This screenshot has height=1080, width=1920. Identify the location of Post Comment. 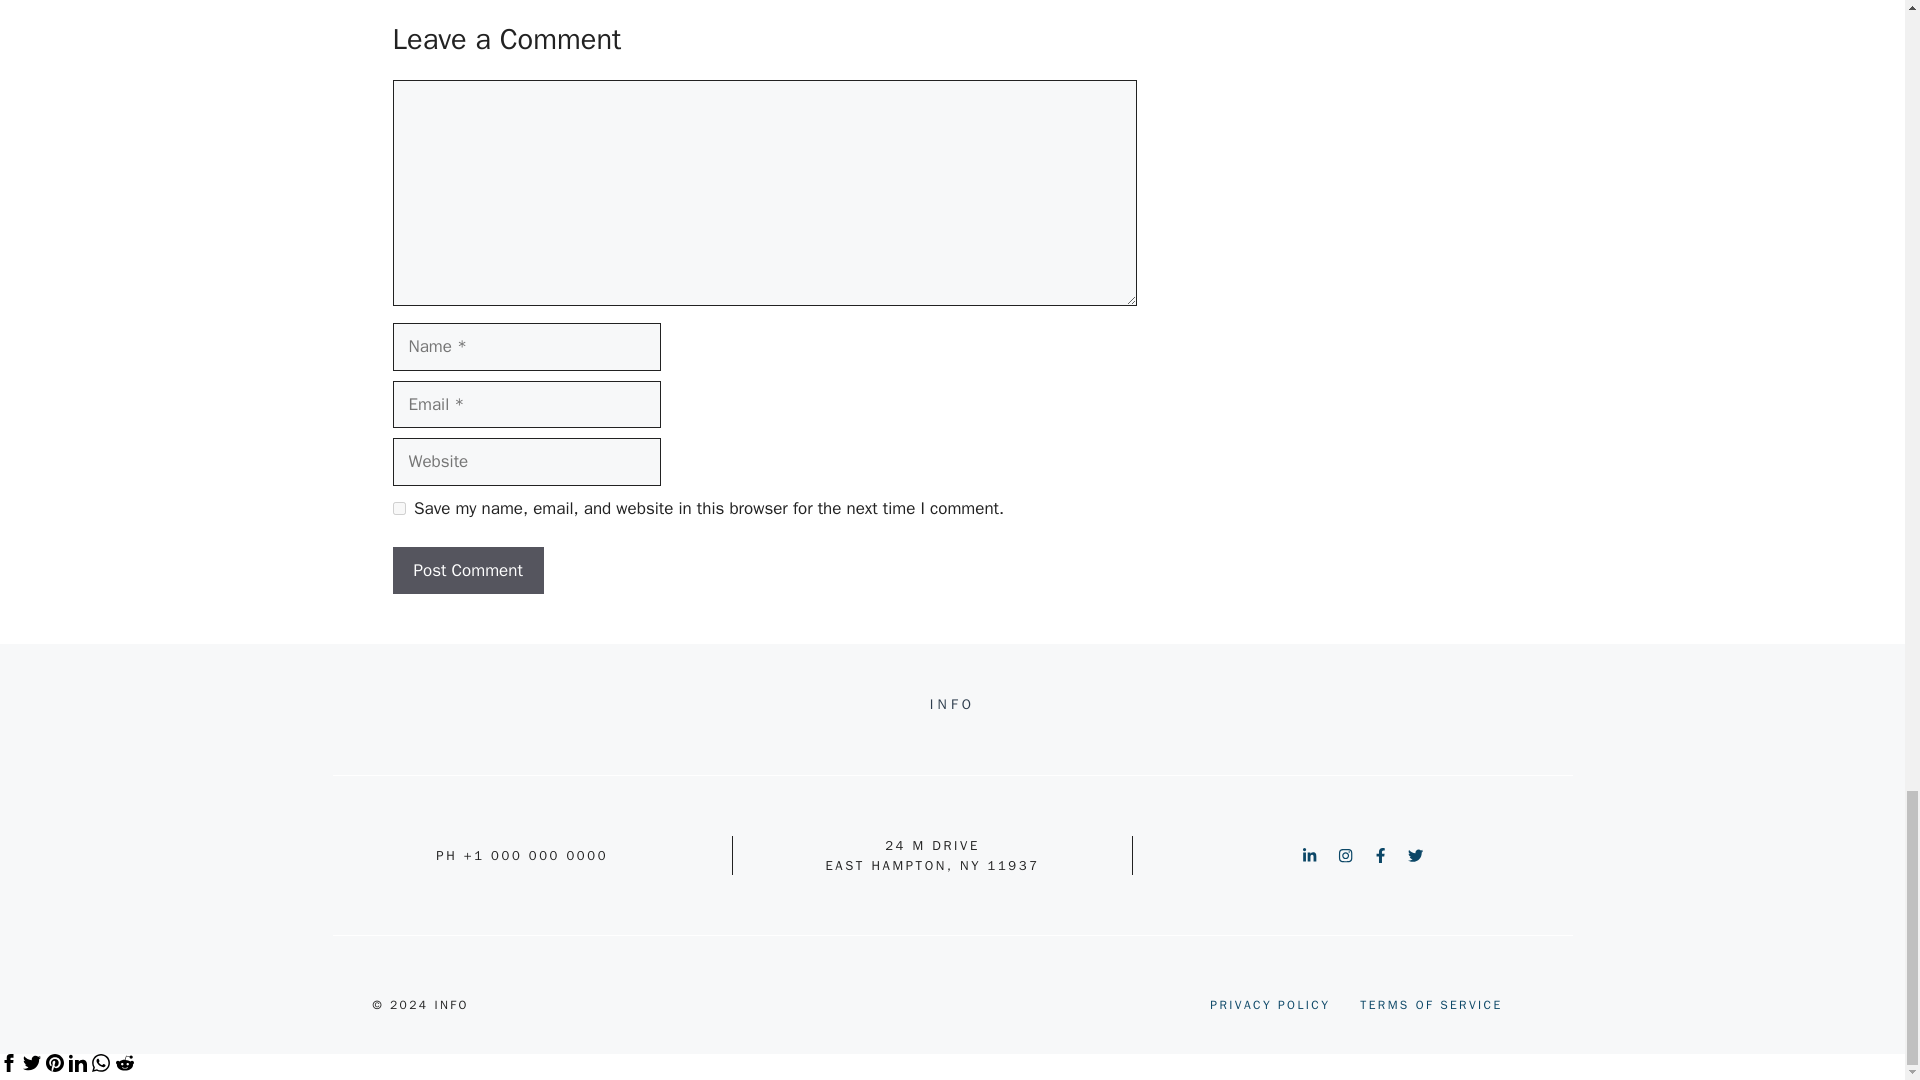
(467, 570).